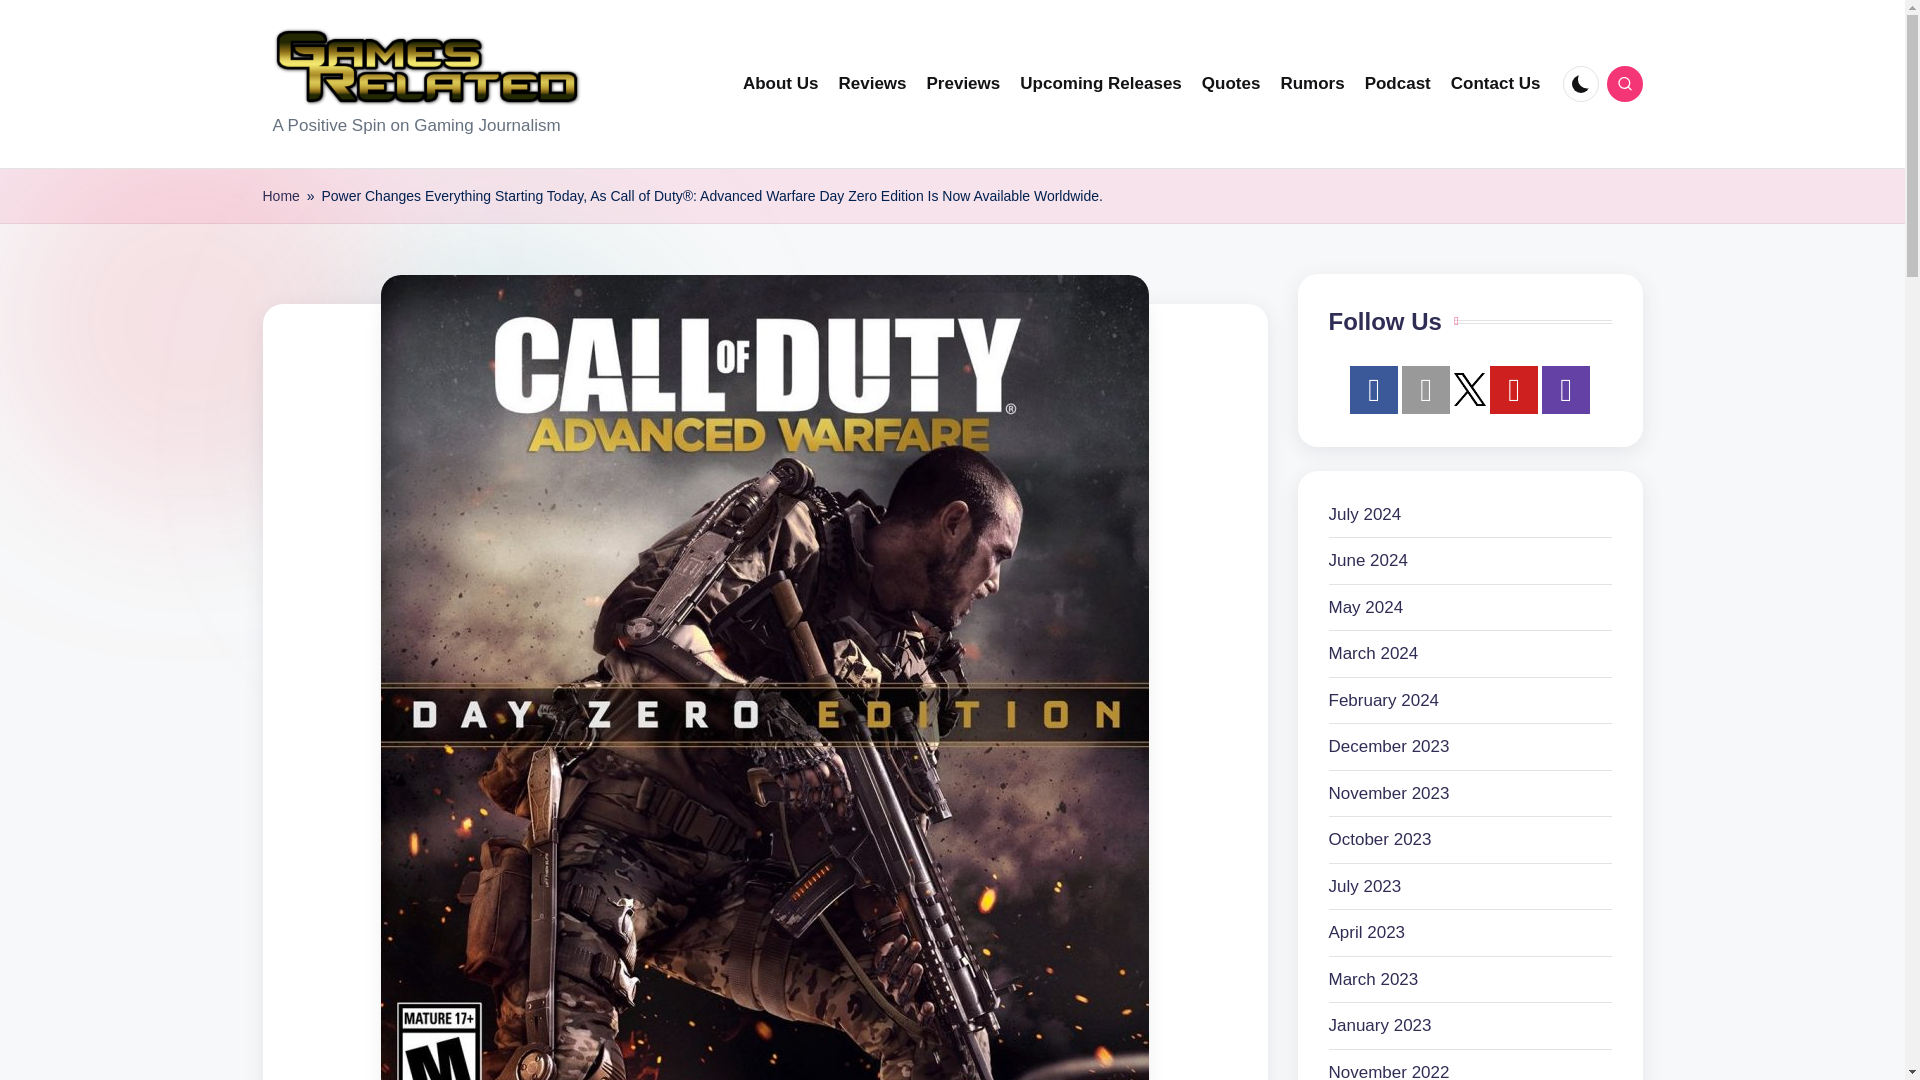  What do you see at coordinates (1364, 886) in the screenshot?
I see `July 2023` at bounding box center [1364, 886].